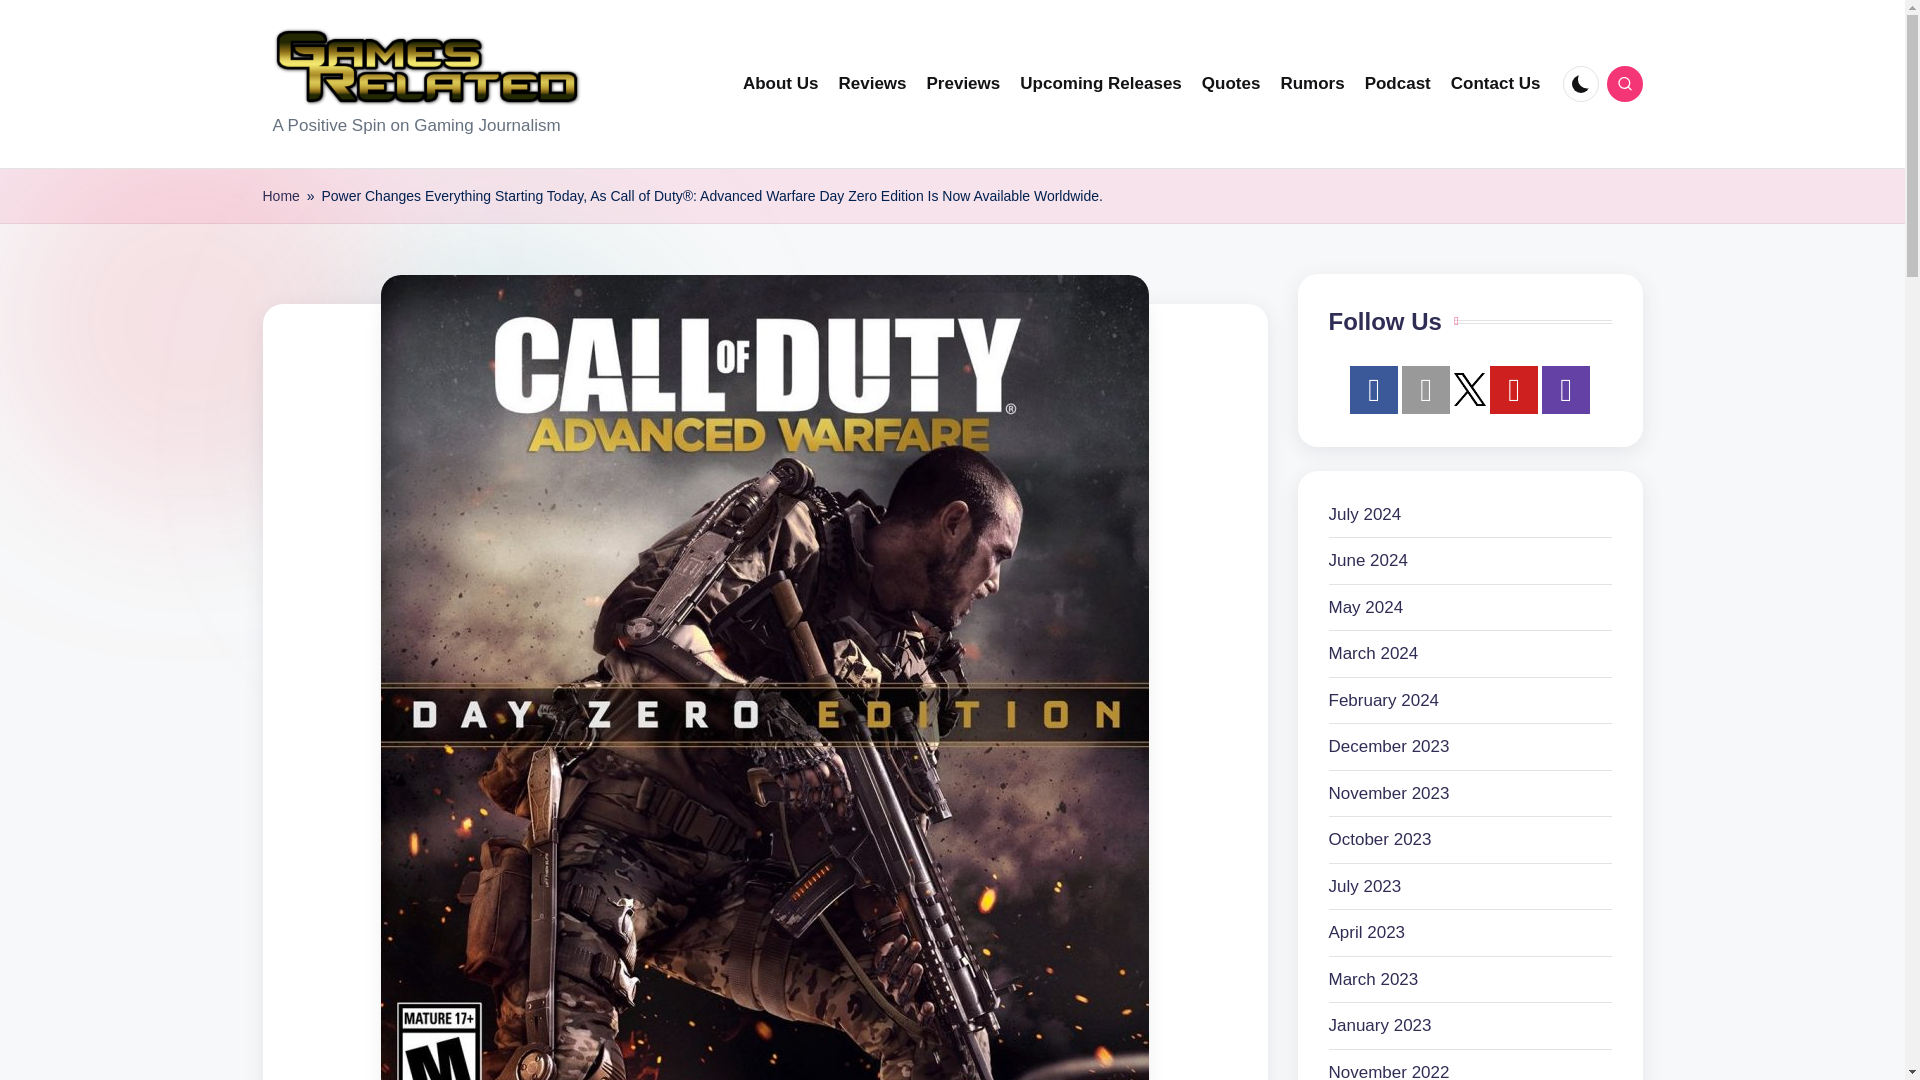  What do you see at coordinates (1364, 886) in the screenshot?
I see `July 2023` at bounding box center [1364, 886].